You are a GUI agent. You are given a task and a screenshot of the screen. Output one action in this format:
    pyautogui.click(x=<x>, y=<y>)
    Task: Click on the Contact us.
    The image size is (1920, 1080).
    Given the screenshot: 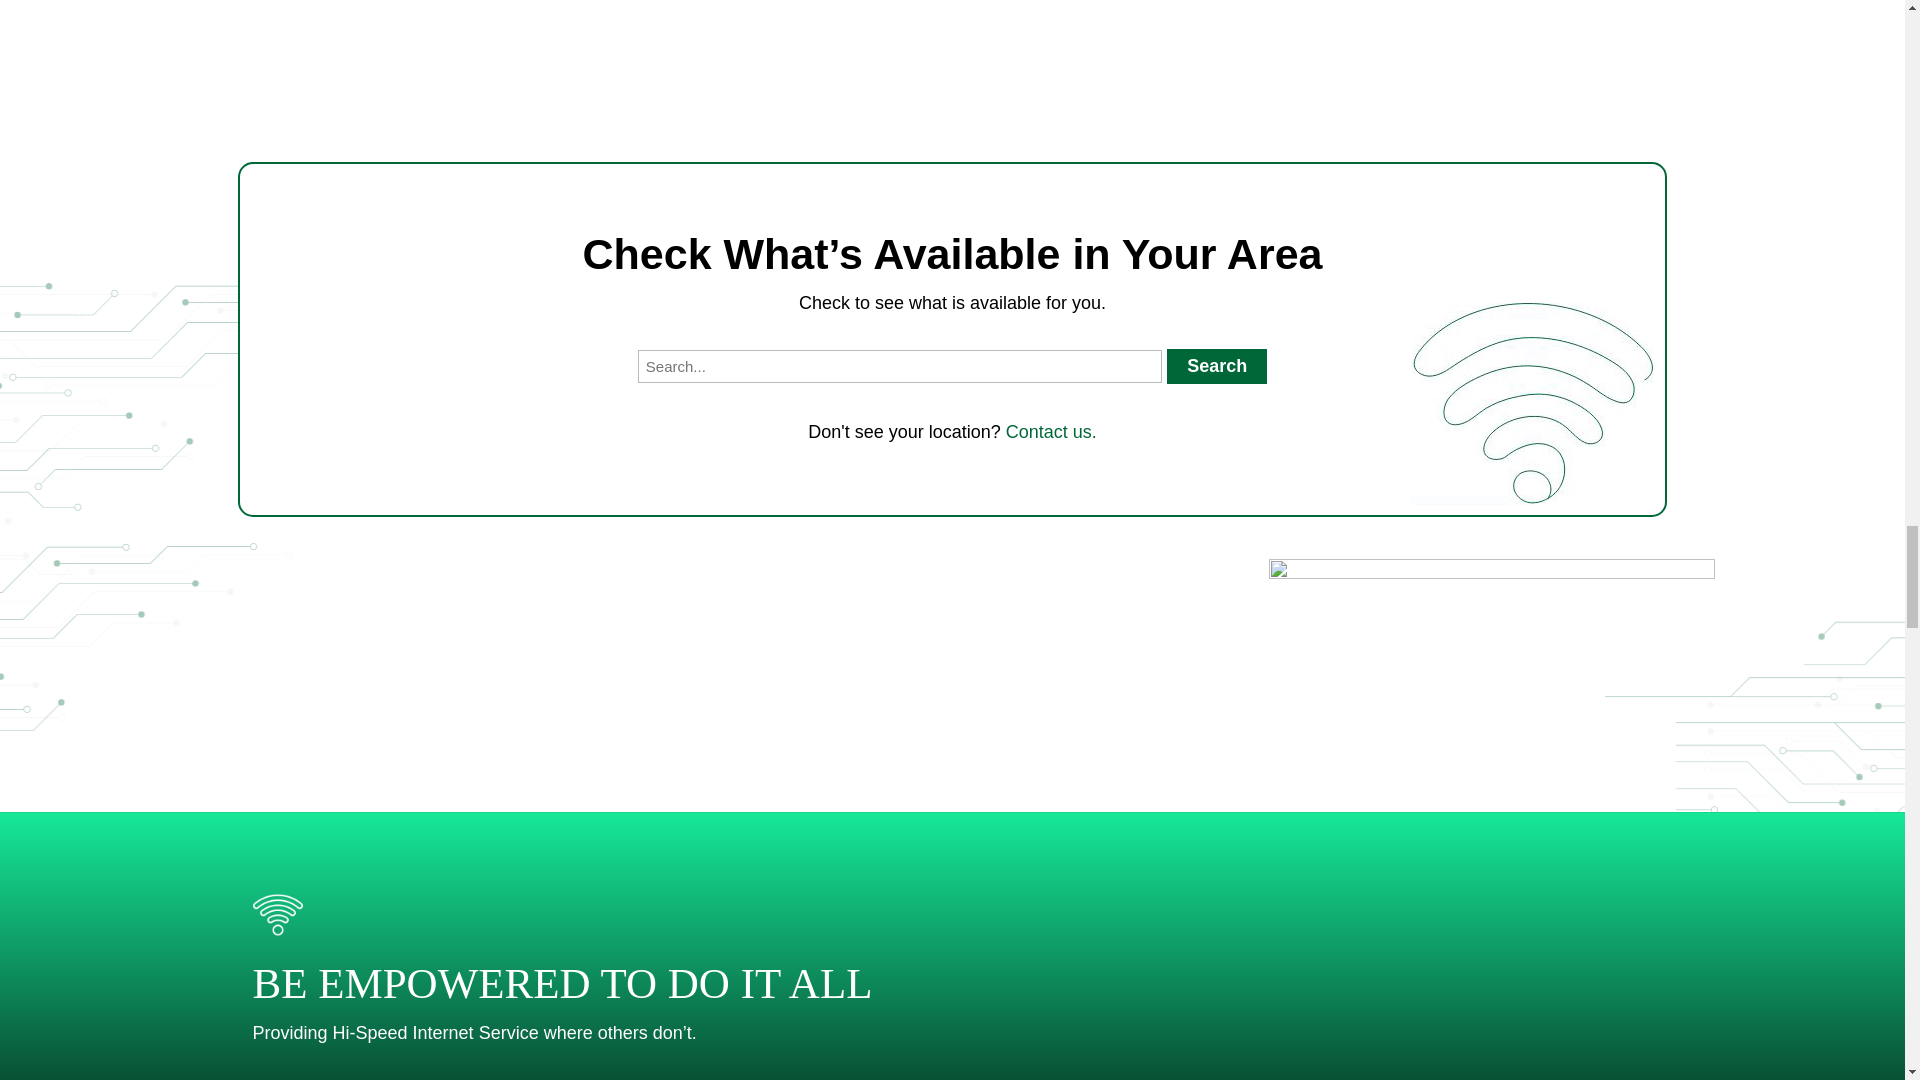 What is the action you would take?
    pyautogui.click(x=1051, y=432)
    